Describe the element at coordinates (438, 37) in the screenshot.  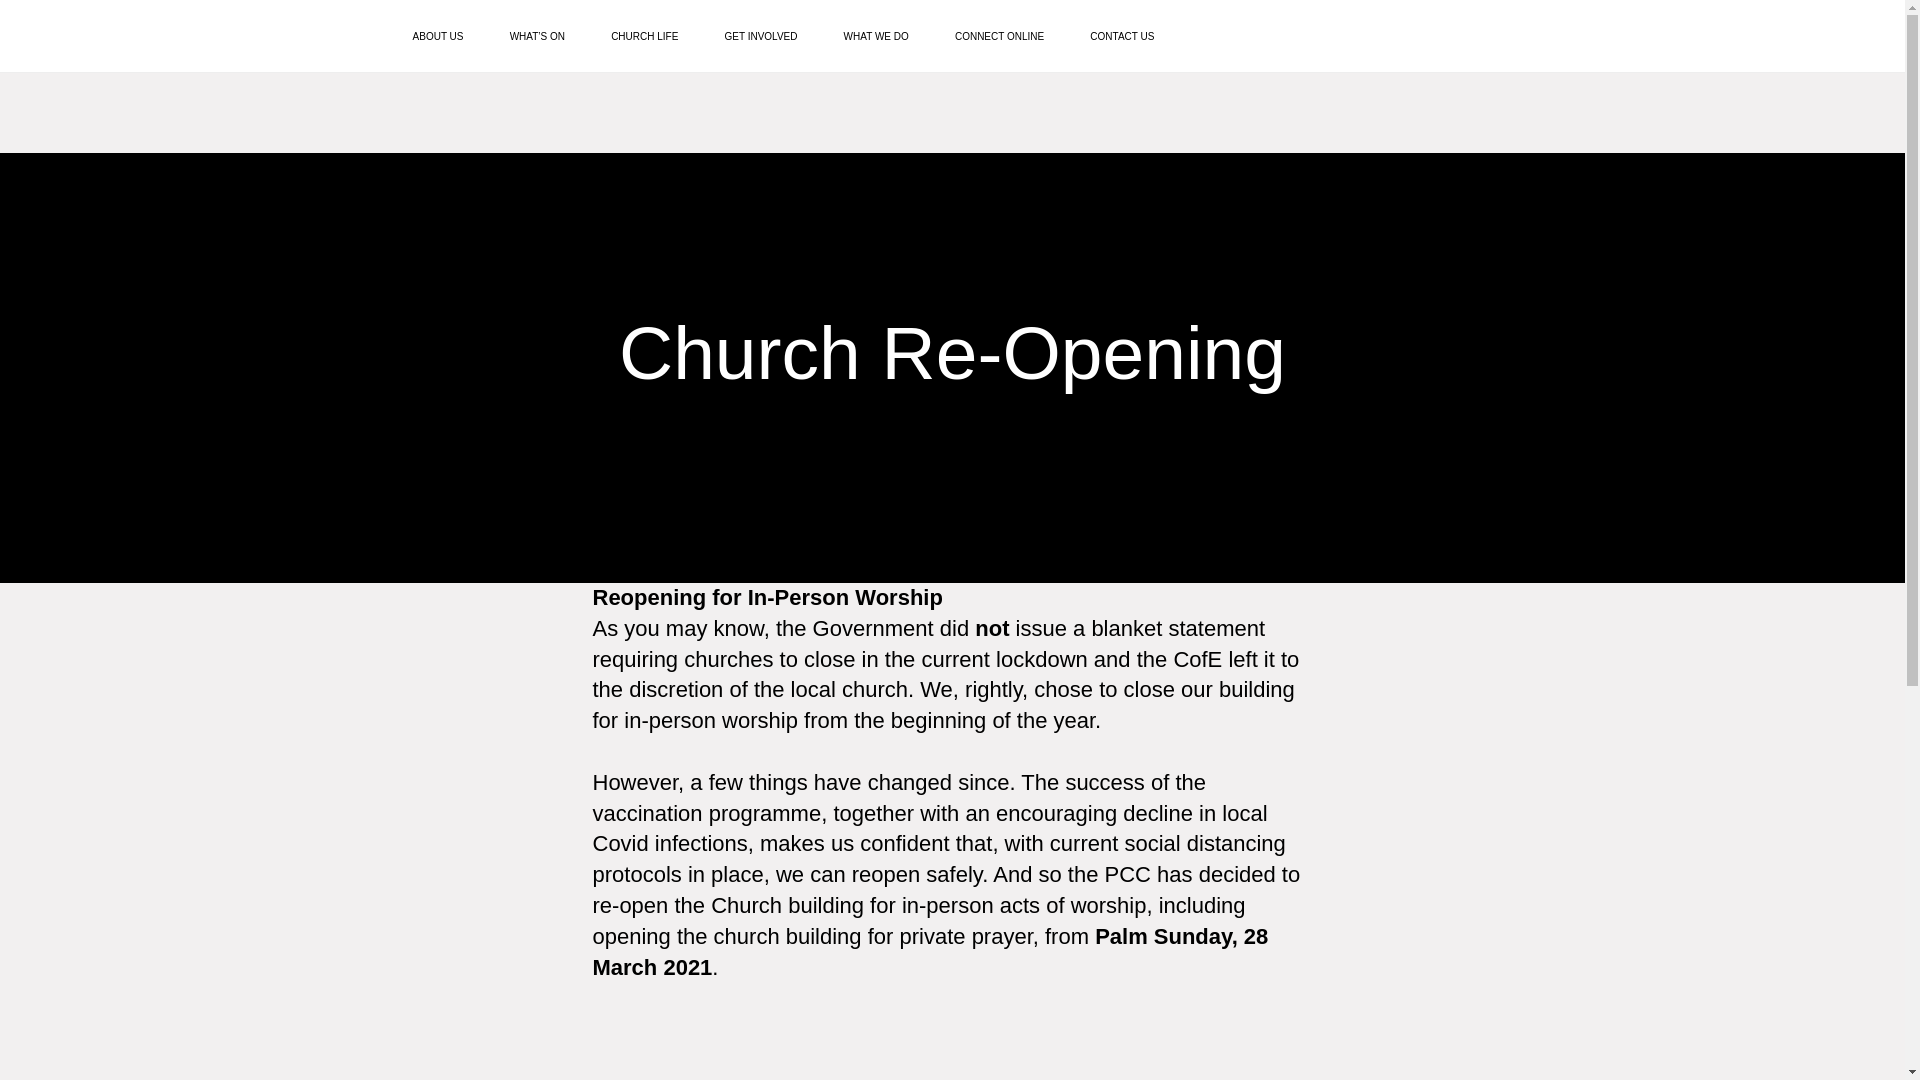
I see `ABOUT US` at that location.